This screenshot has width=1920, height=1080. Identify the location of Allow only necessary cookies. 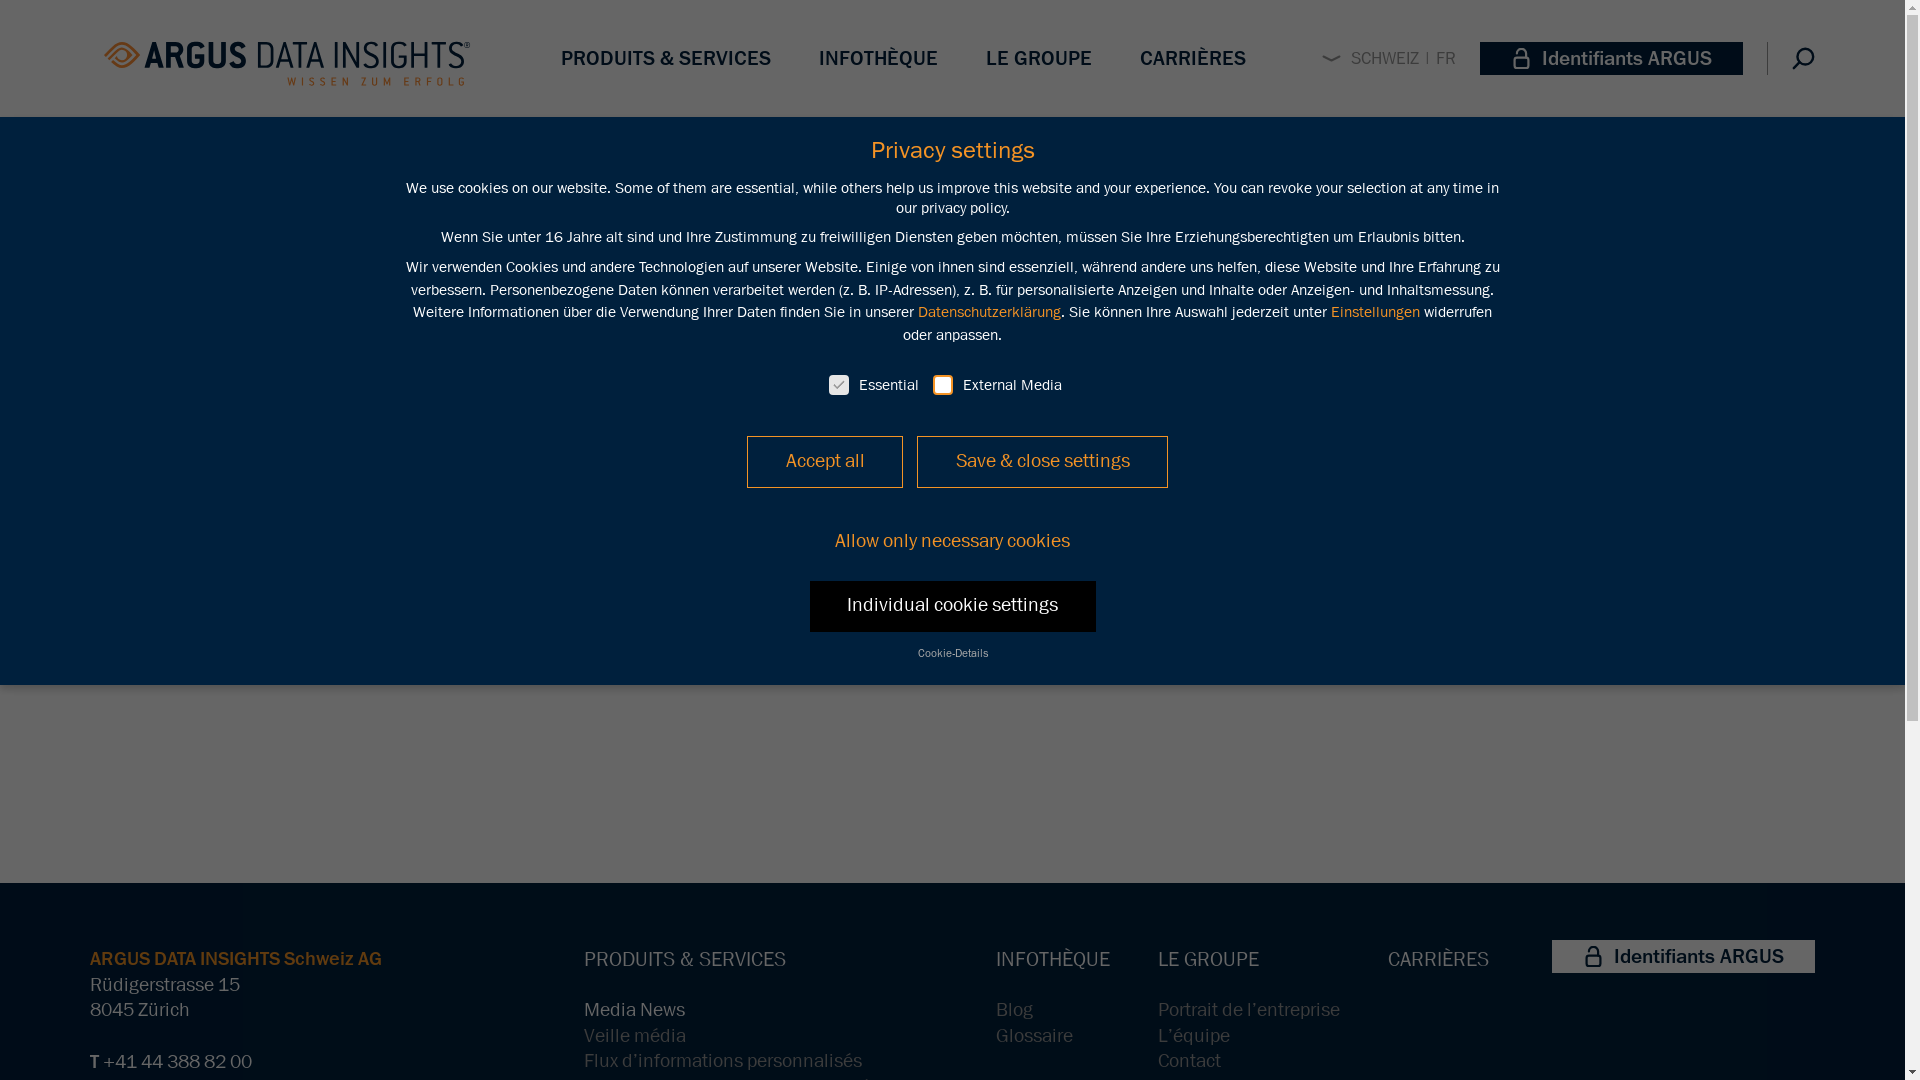
(953, 542).